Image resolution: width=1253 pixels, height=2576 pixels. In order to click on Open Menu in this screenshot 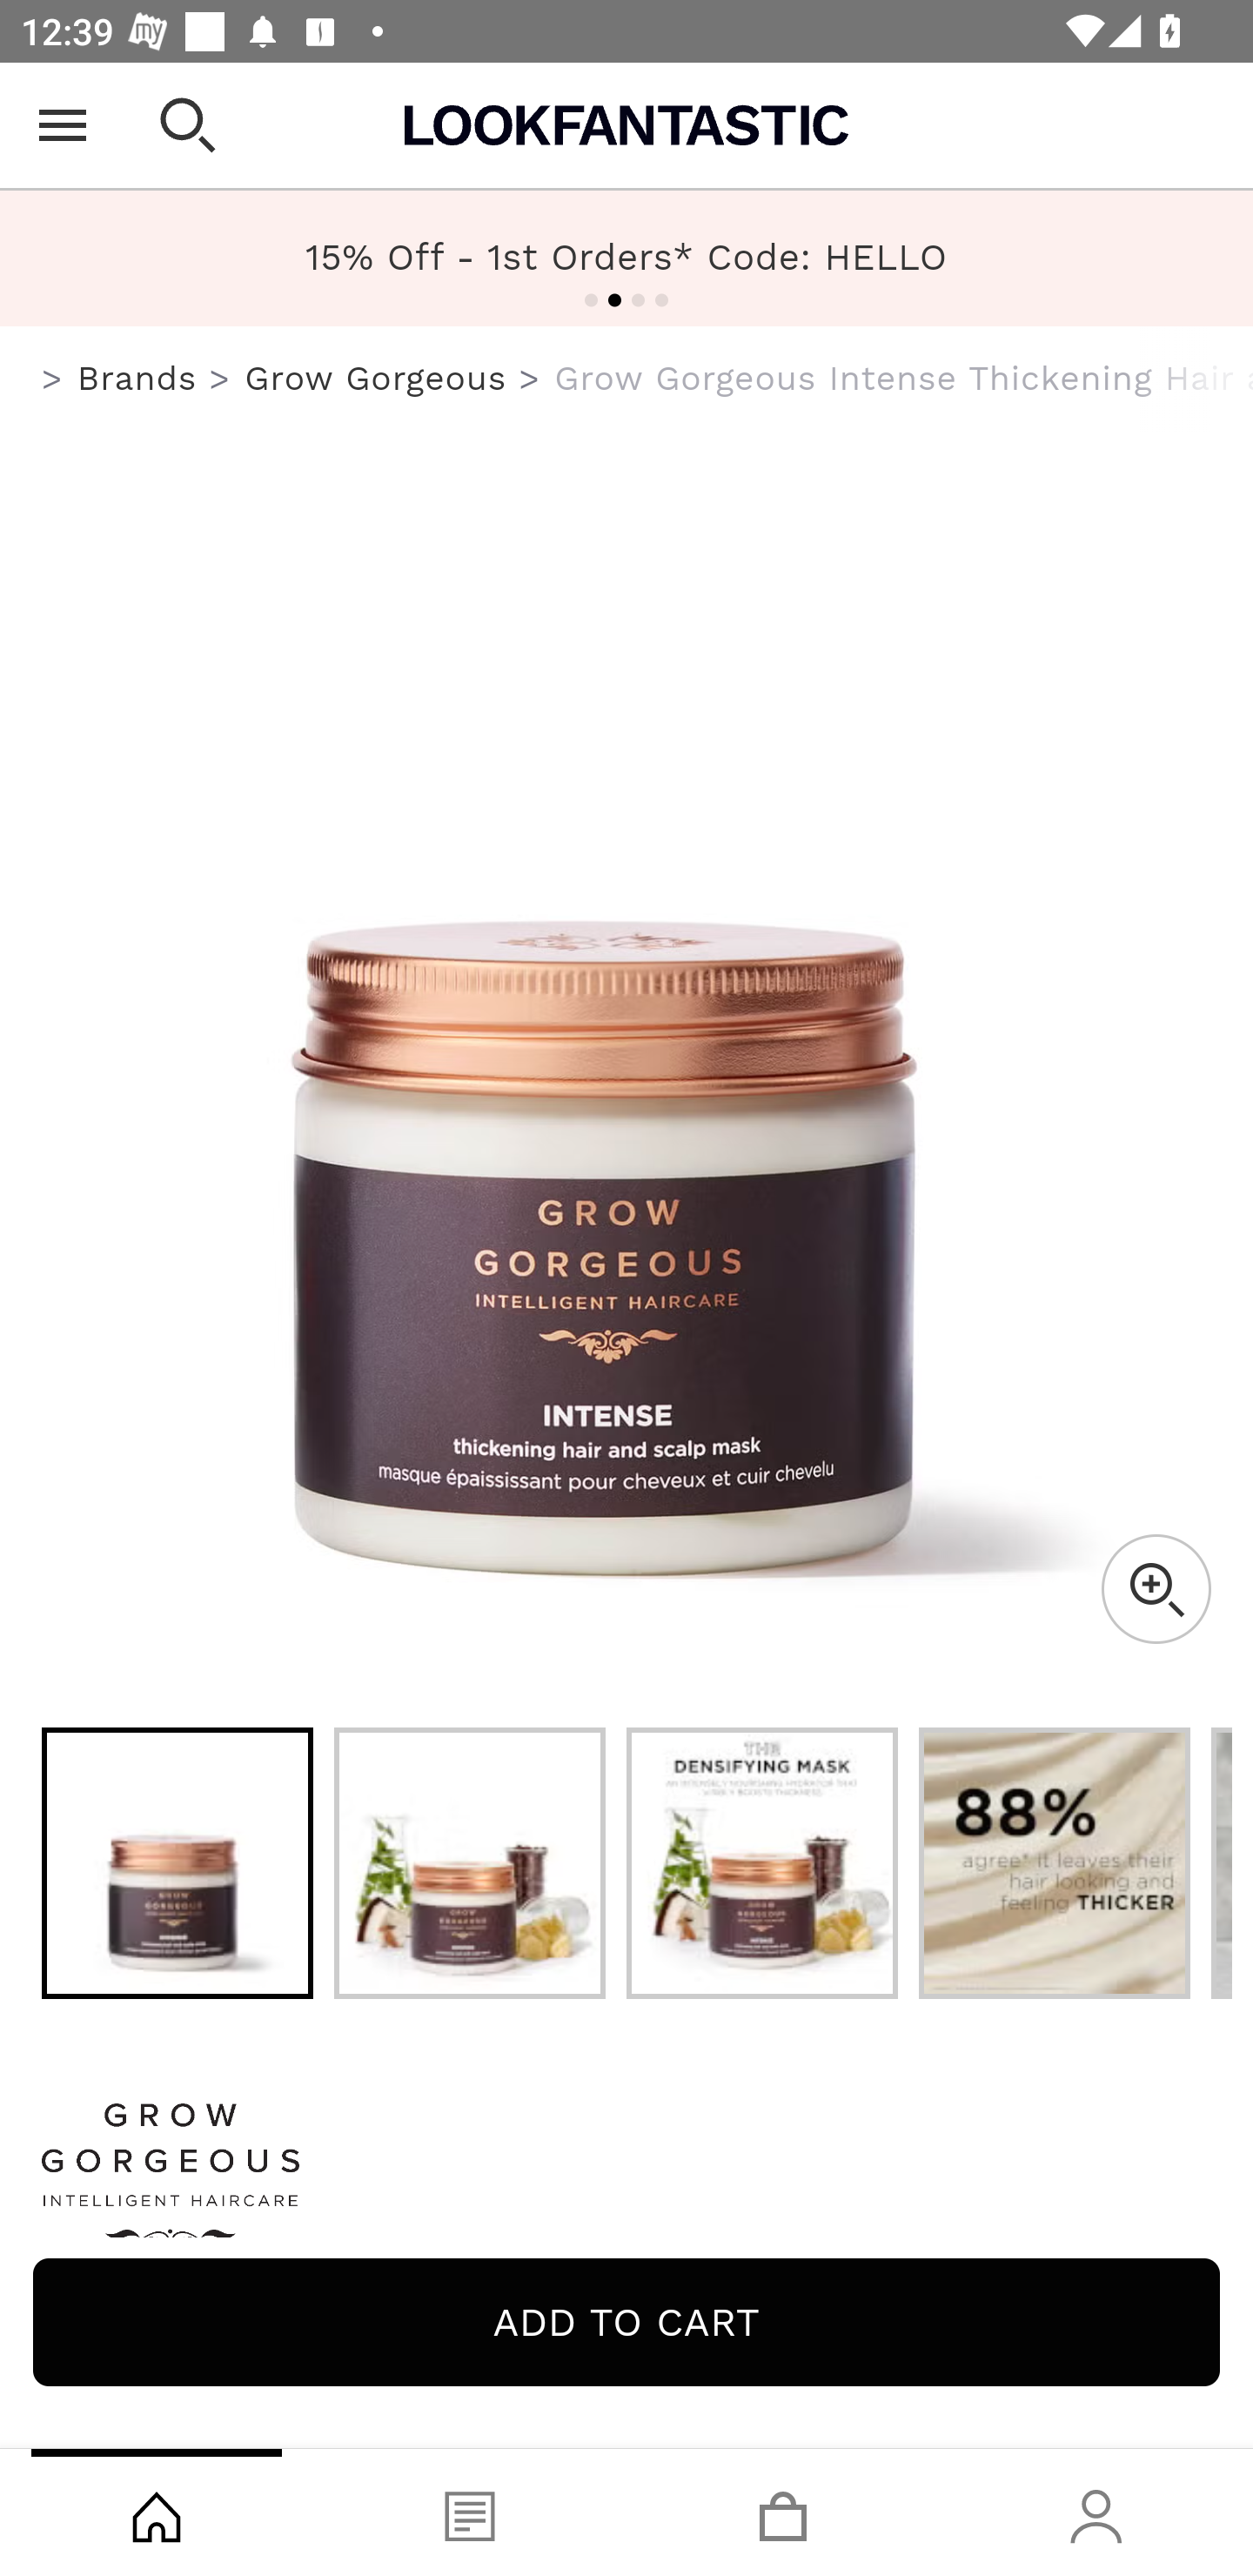, I will do `click(63, 125)`.